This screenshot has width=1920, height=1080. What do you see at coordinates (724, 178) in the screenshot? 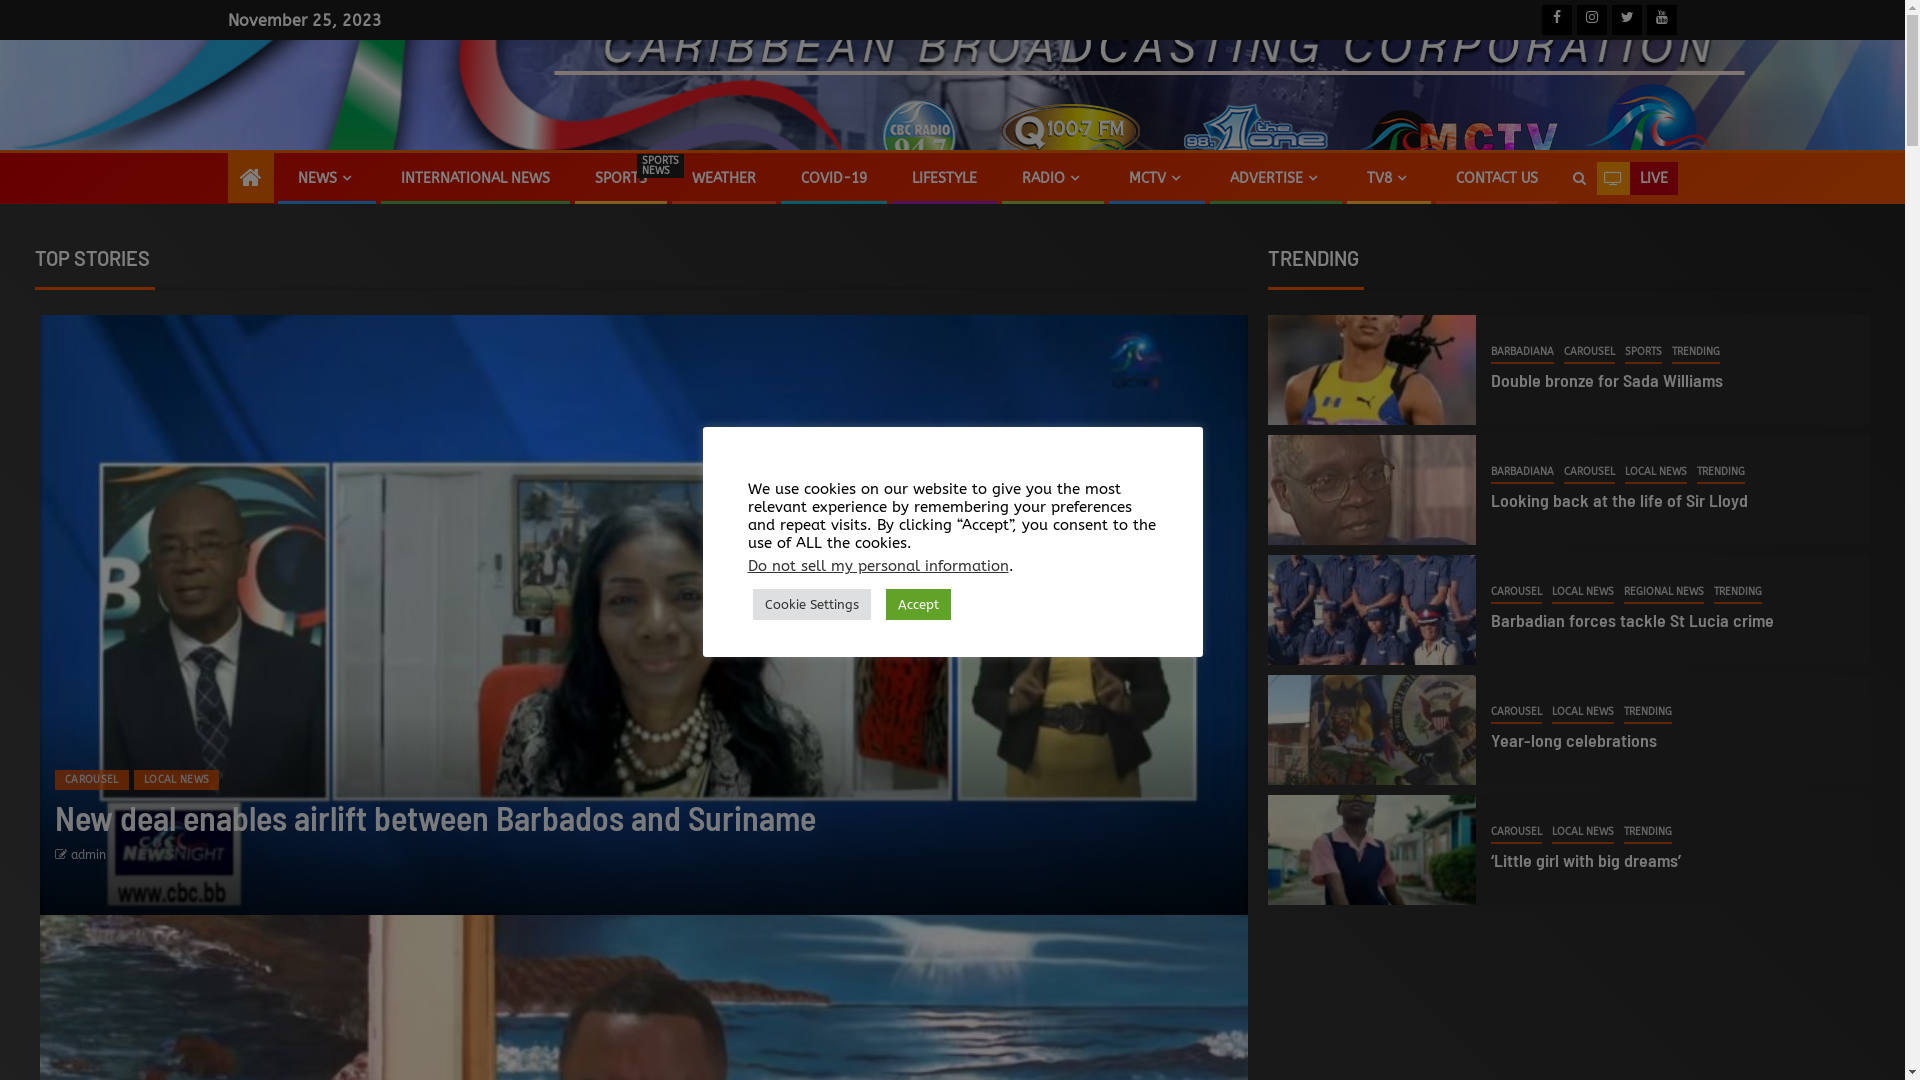
I see `WEATHER` at bounding box center [724, 178].